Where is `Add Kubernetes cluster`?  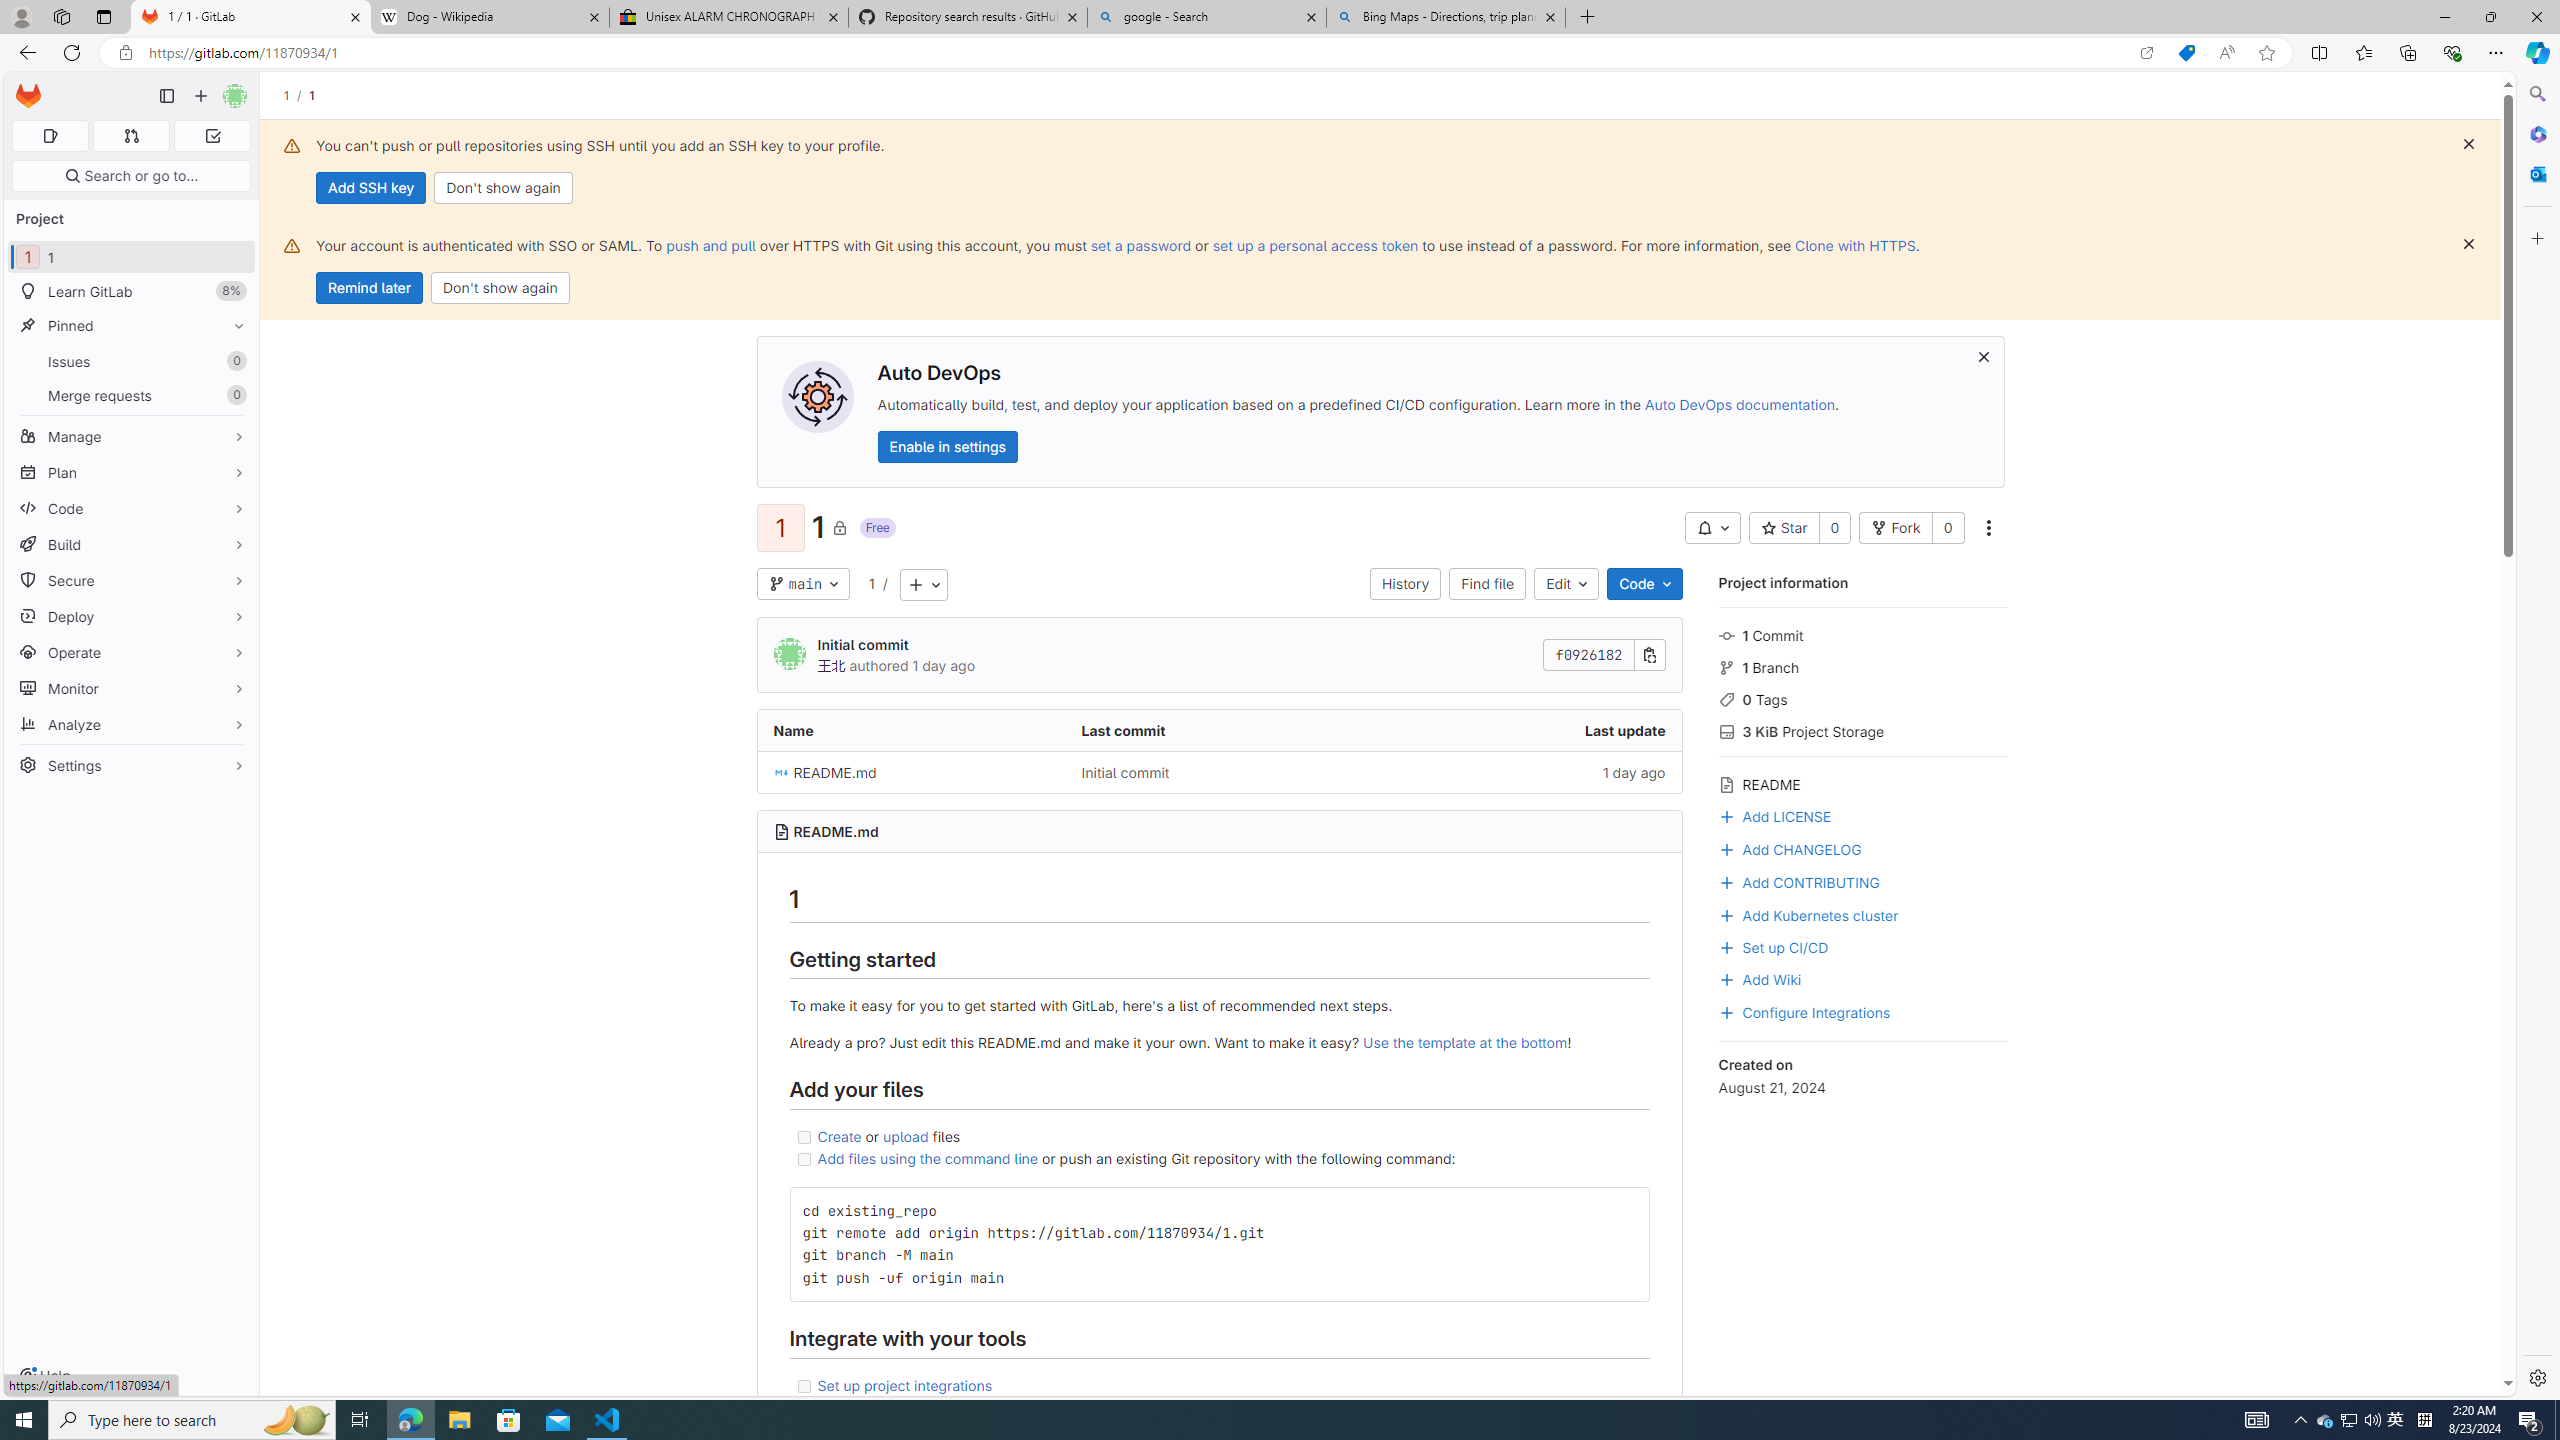 Add Kubernetes cluster is located at coordinates (1862, 914).